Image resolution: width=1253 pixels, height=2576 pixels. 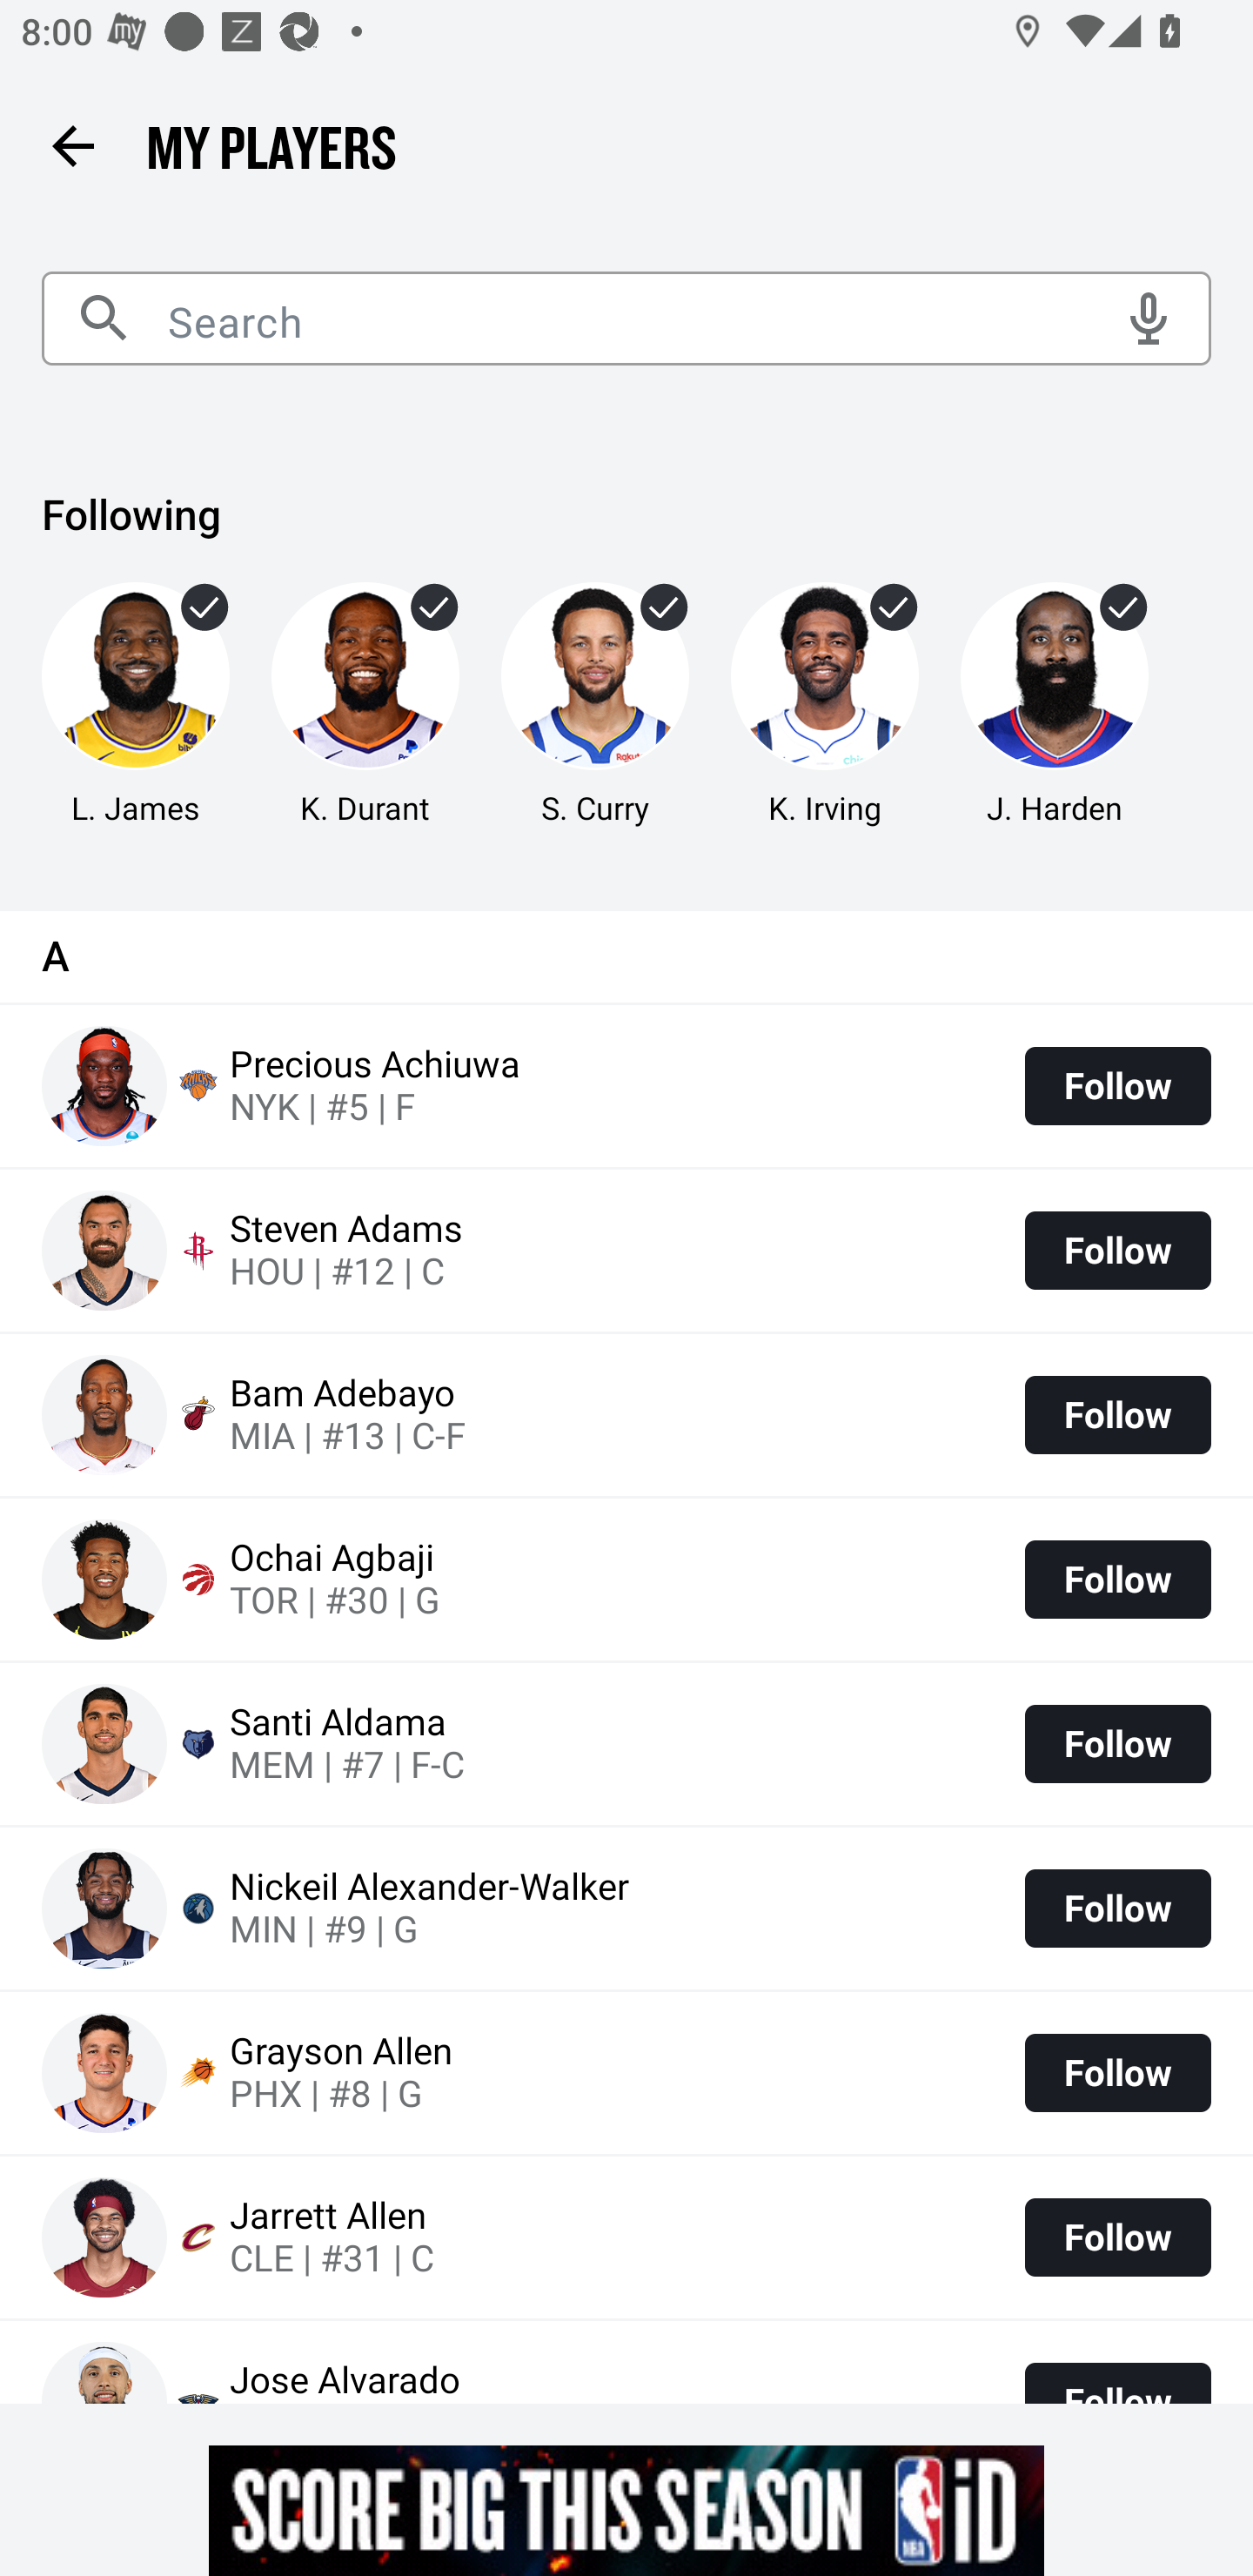 What do you see at coordinates (1117, 1580) in the screenshot?
I see `Follow` at bounding box center [1117, 1580].